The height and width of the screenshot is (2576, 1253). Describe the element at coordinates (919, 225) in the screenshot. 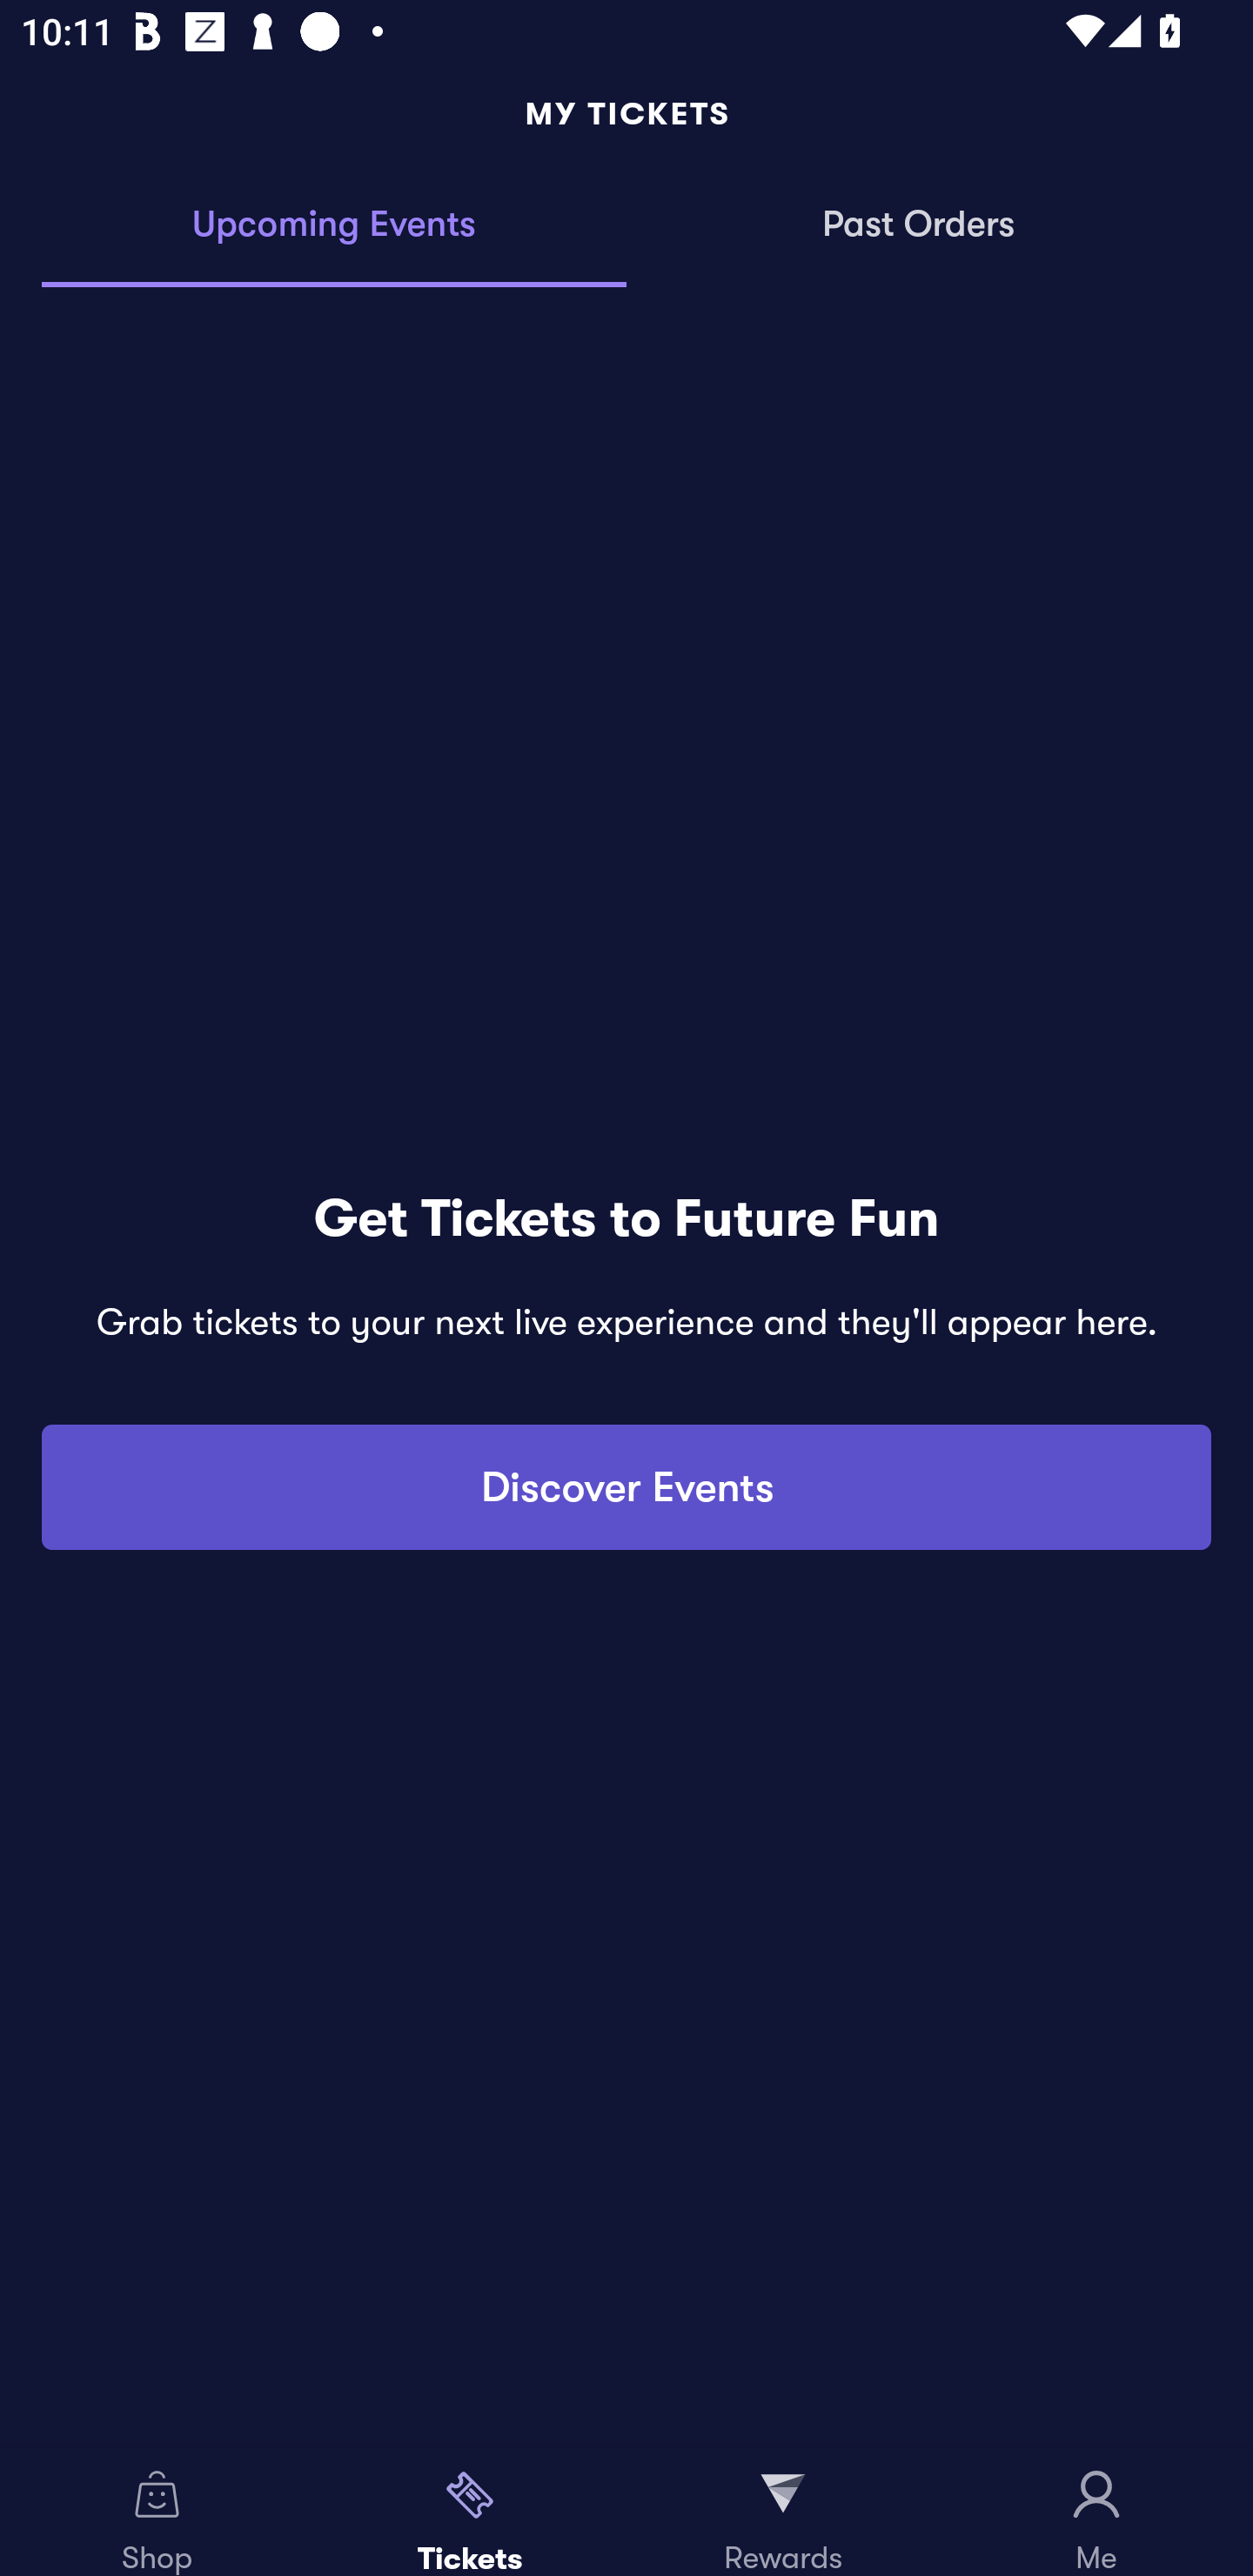

I see `Past Orders` at that location.